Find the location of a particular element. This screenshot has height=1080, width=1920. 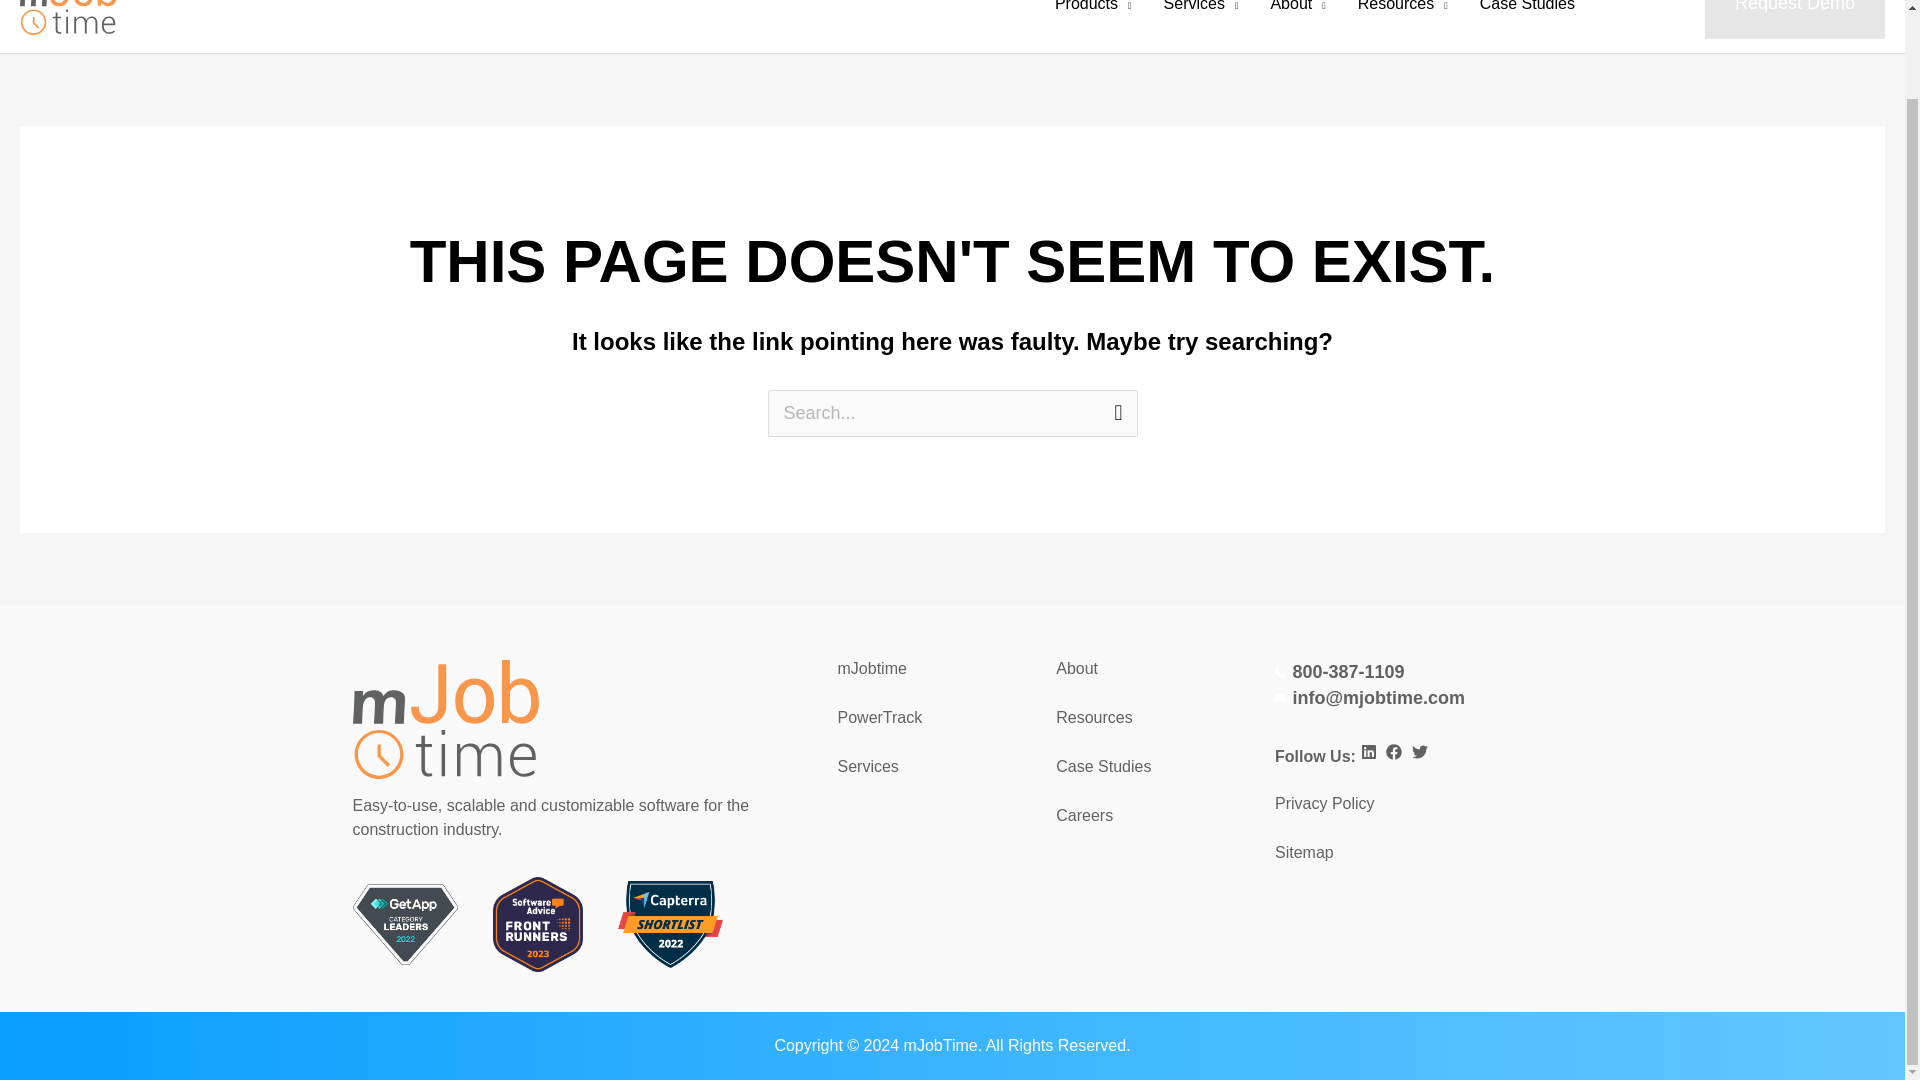

Category Leaders Badge is located at coordinates (404, 924).